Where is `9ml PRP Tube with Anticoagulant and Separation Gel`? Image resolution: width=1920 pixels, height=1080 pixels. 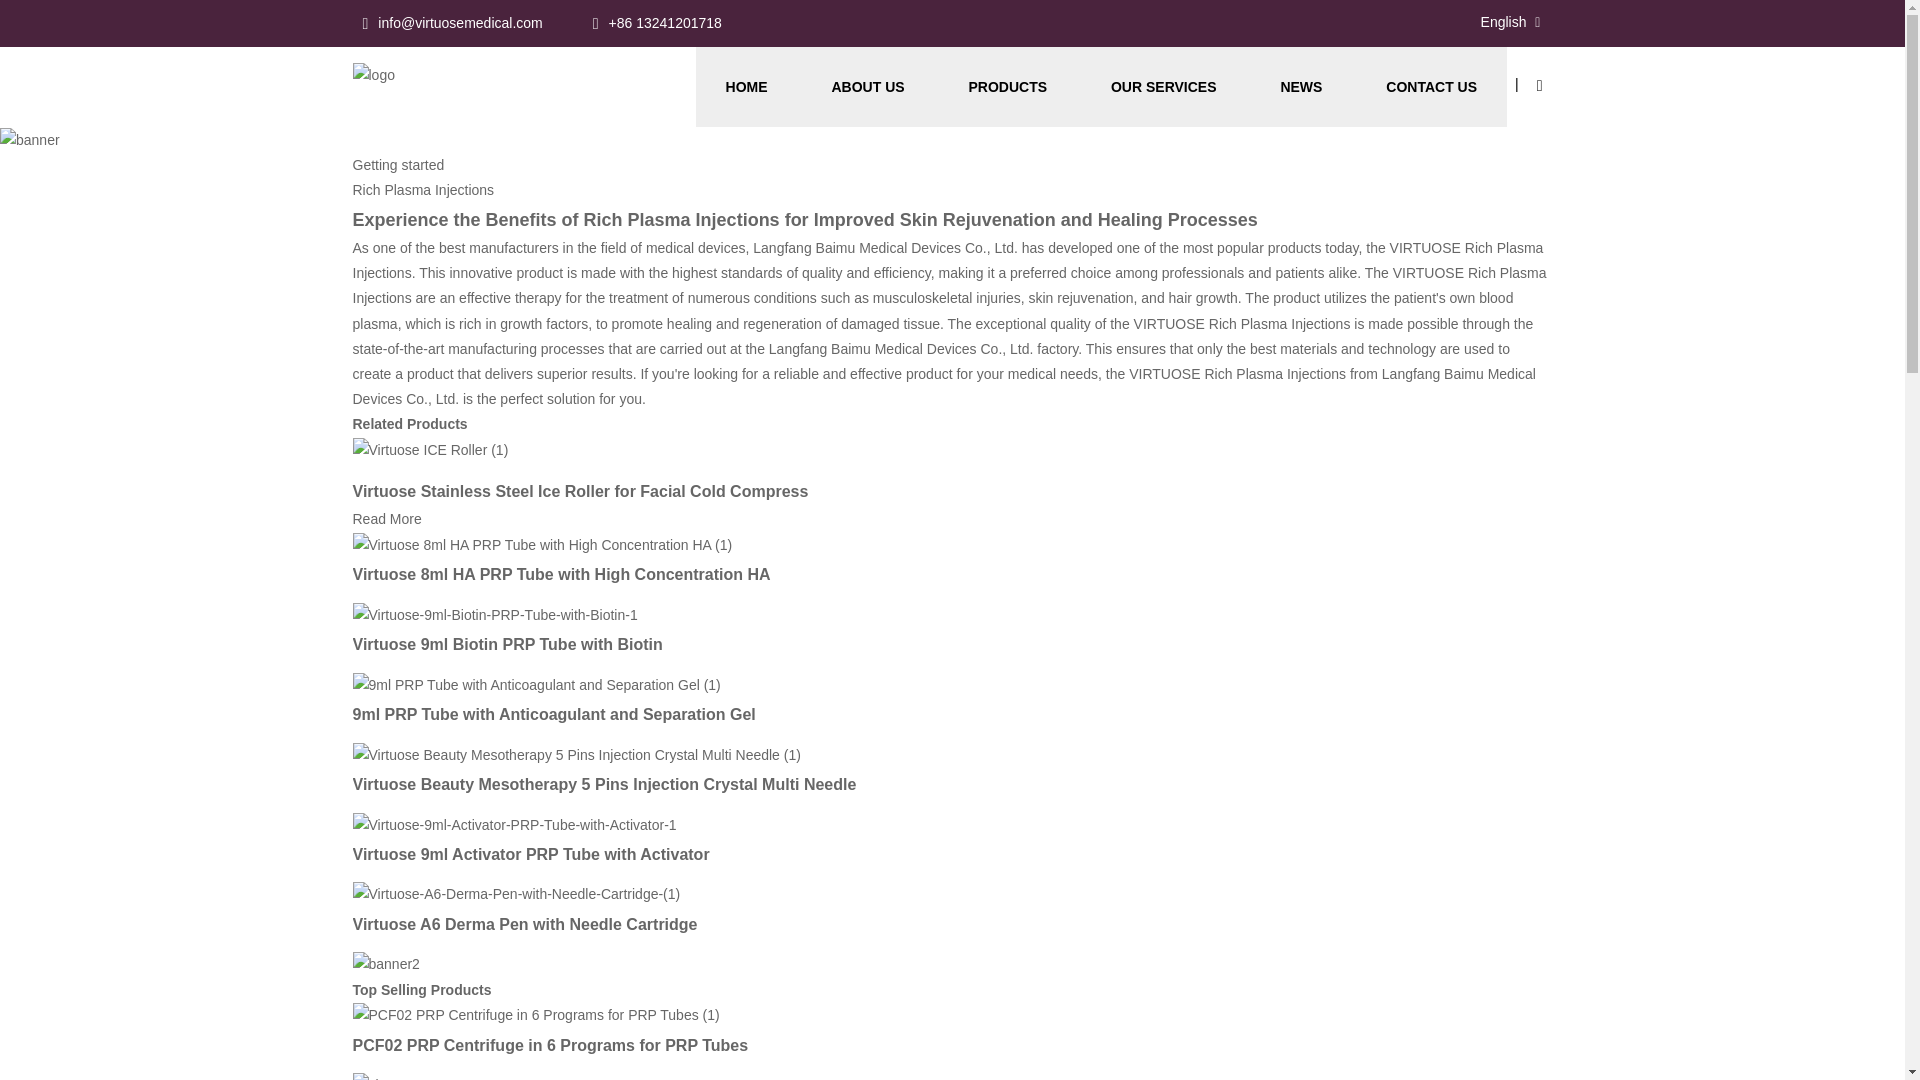
9ml PRP Tube with Anticoagulant and Separation Gel is located at coordinates (552, 714).